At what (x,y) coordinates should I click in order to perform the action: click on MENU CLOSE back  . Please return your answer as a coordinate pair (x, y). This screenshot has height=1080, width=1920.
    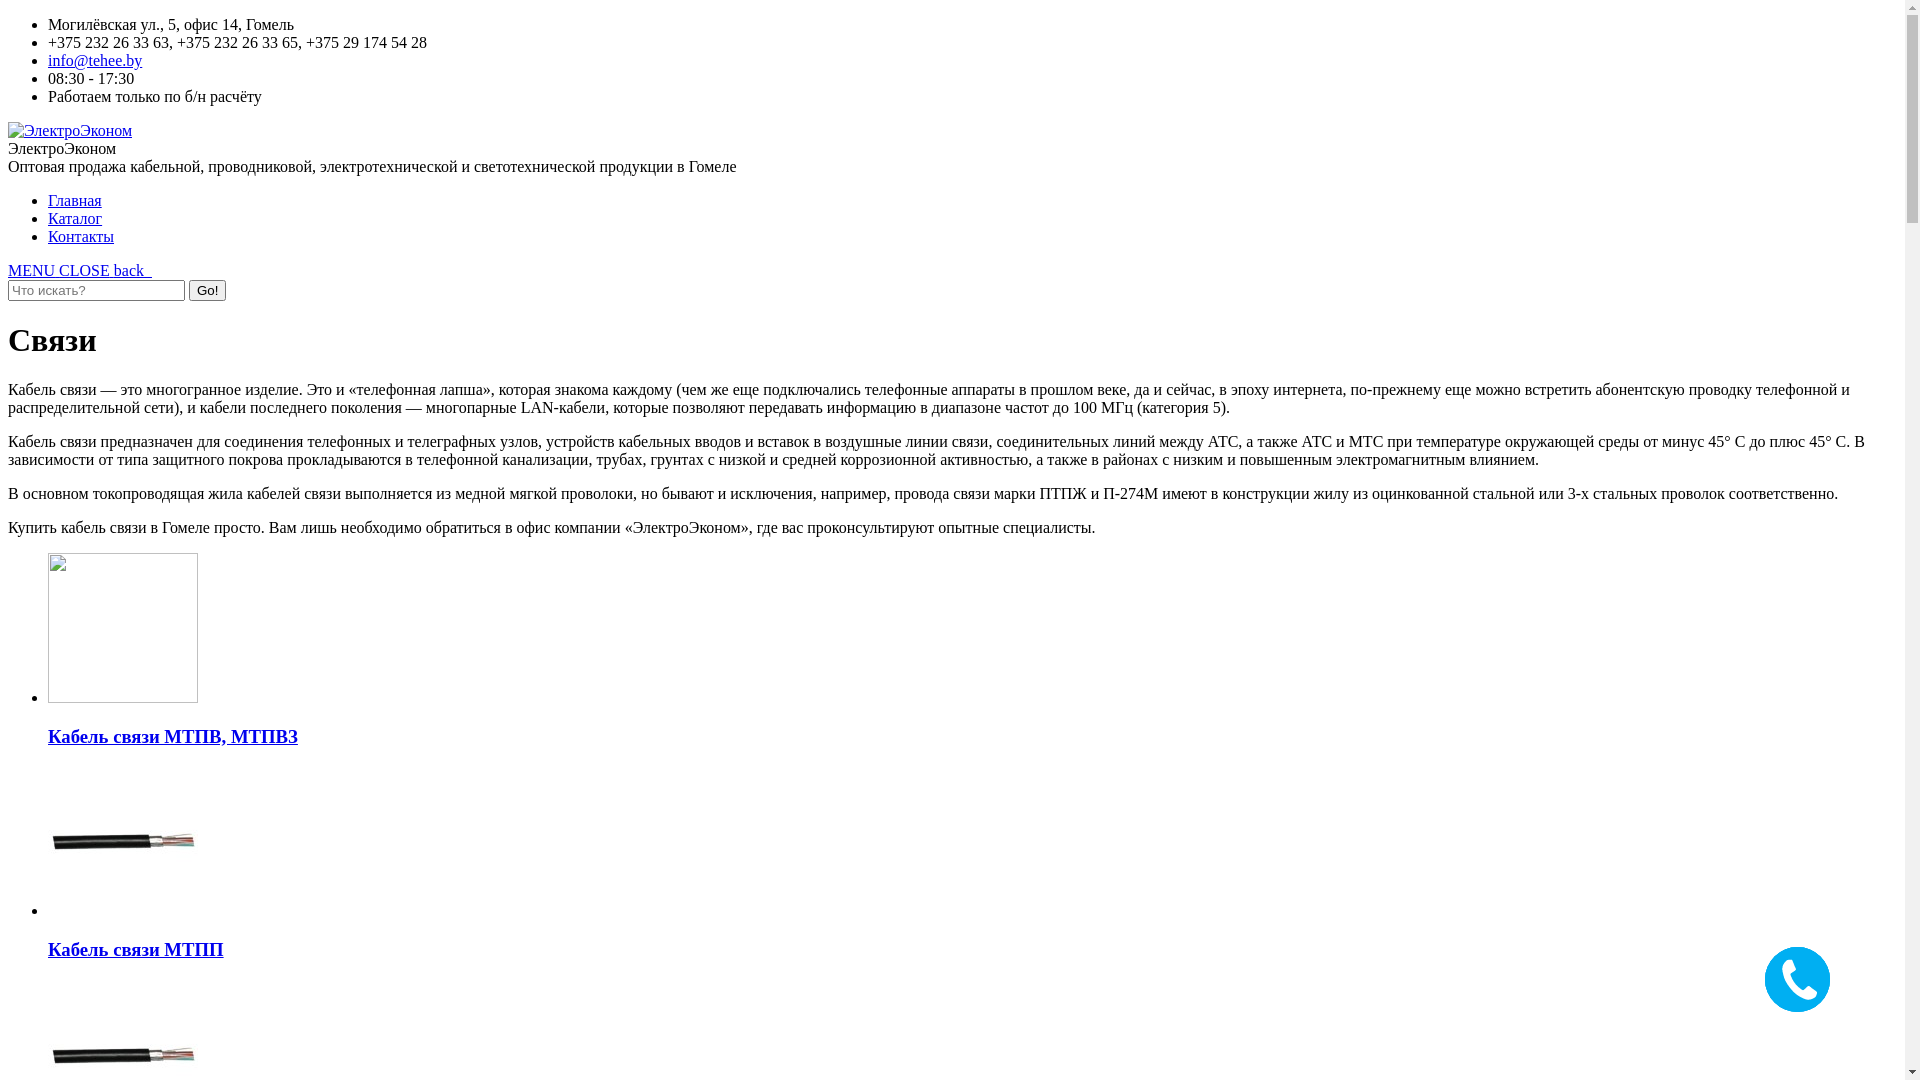
    Looking at the image, I should click on (80, 270).